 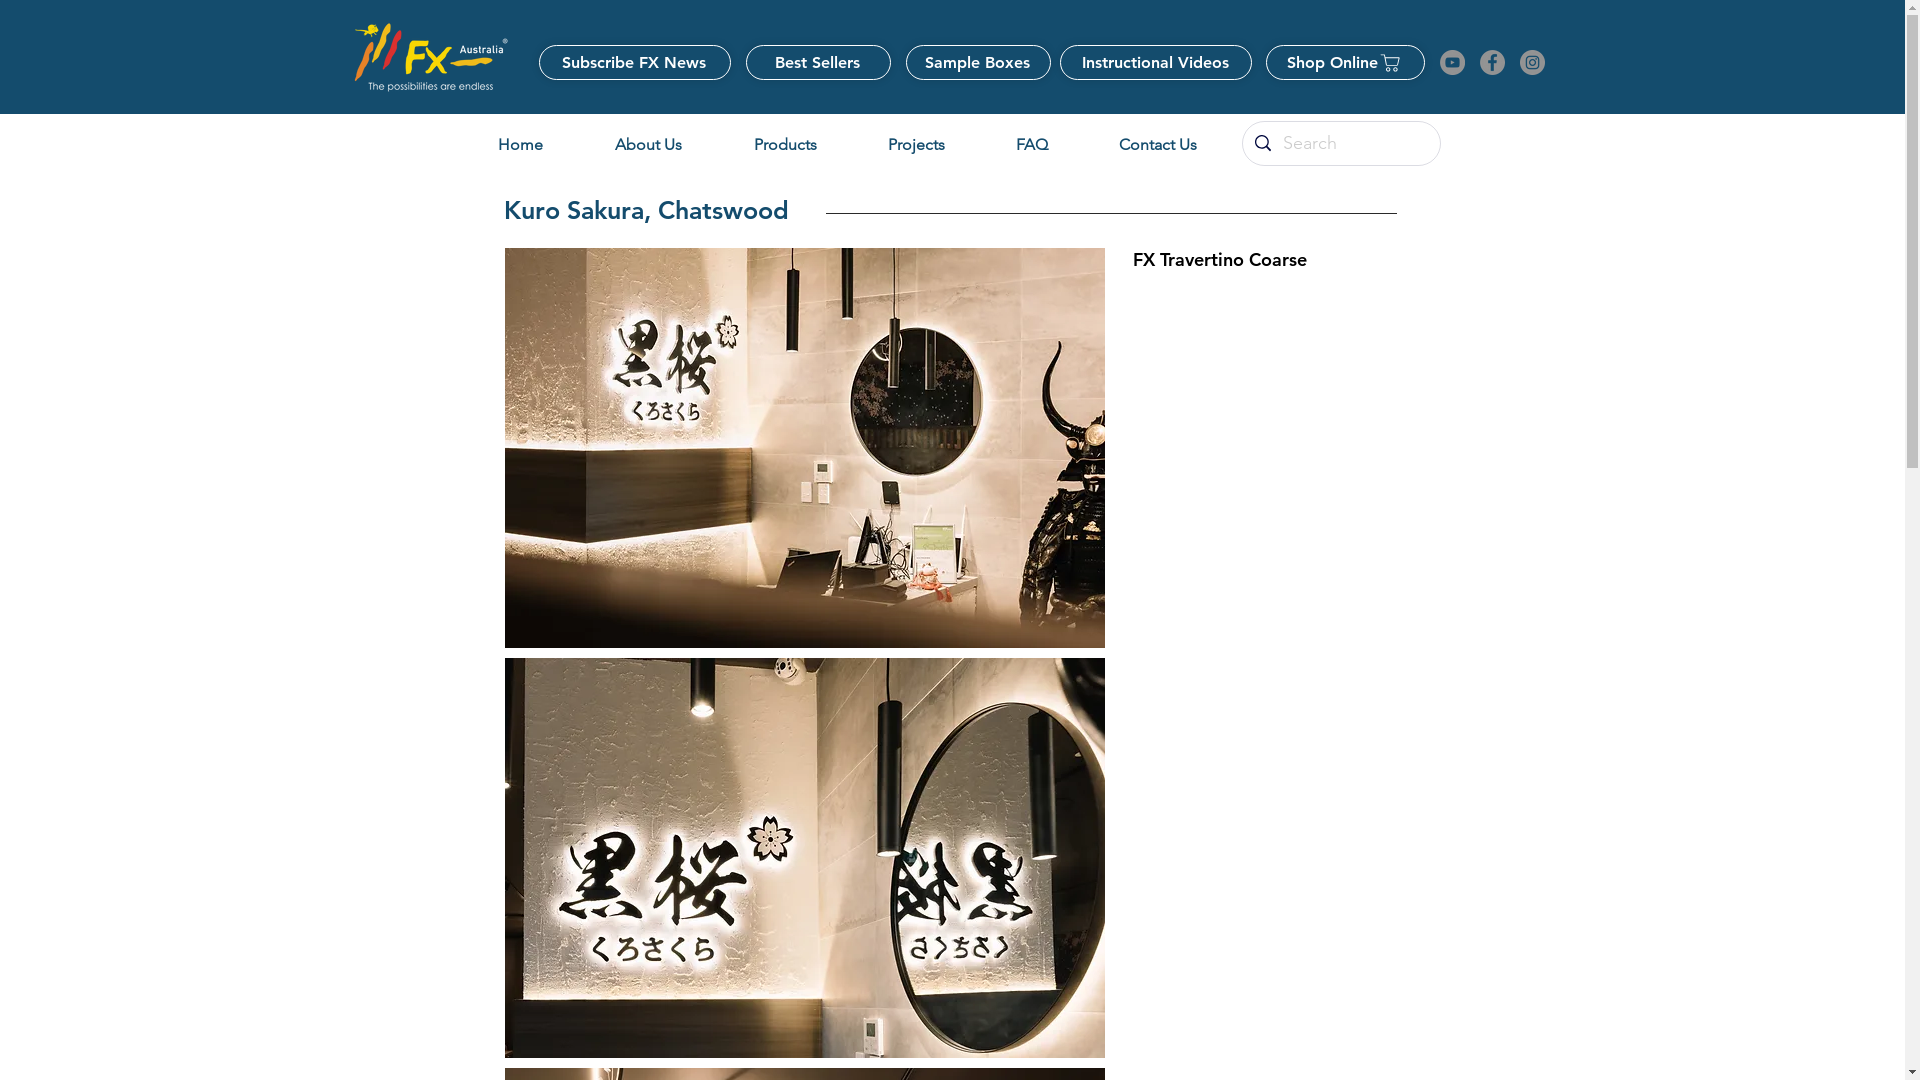 I want to click on About Us, so click(x=648, y=144).